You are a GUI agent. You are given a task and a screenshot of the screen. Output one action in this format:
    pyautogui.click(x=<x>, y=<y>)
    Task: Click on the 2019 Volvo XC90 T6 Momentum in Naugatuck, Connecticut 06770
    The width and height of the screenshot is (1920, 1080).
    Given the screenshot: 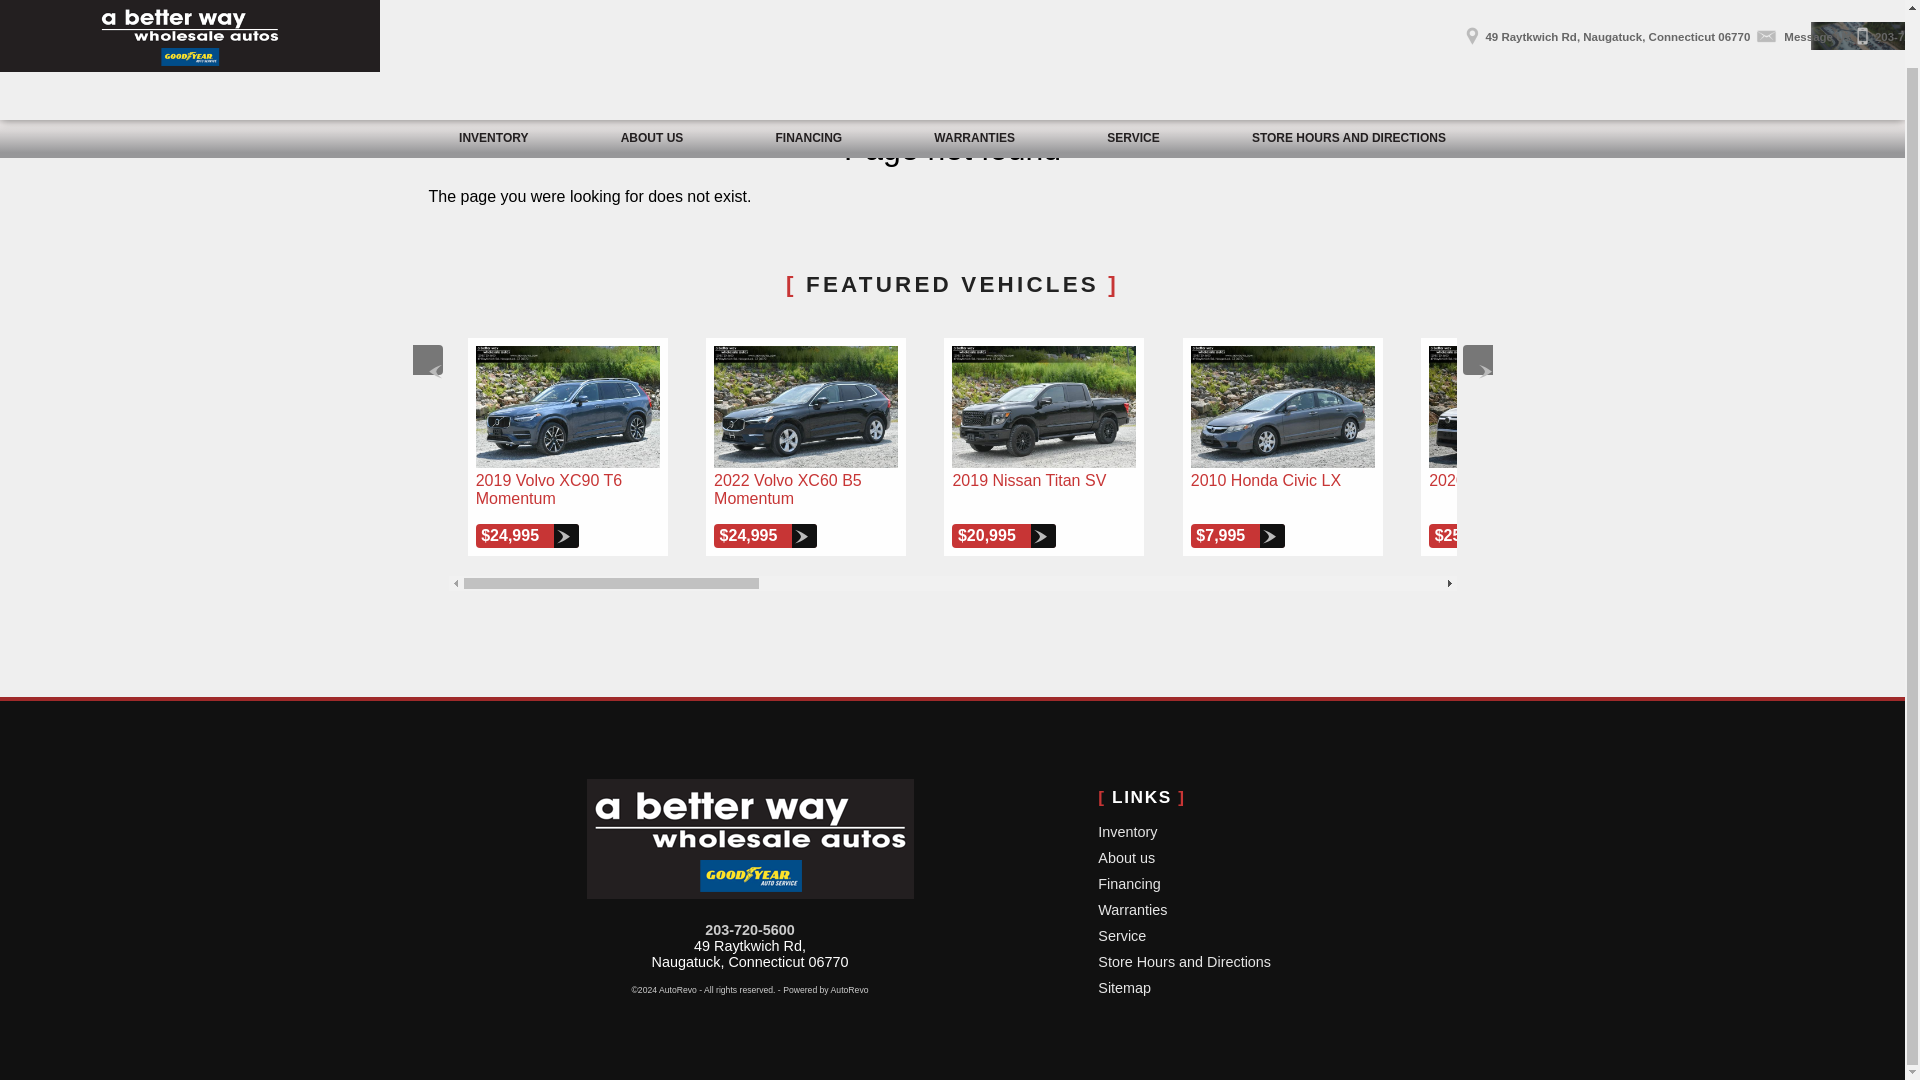 What is the action you would take?
    pyautogui.click(x=568, y=406)
    